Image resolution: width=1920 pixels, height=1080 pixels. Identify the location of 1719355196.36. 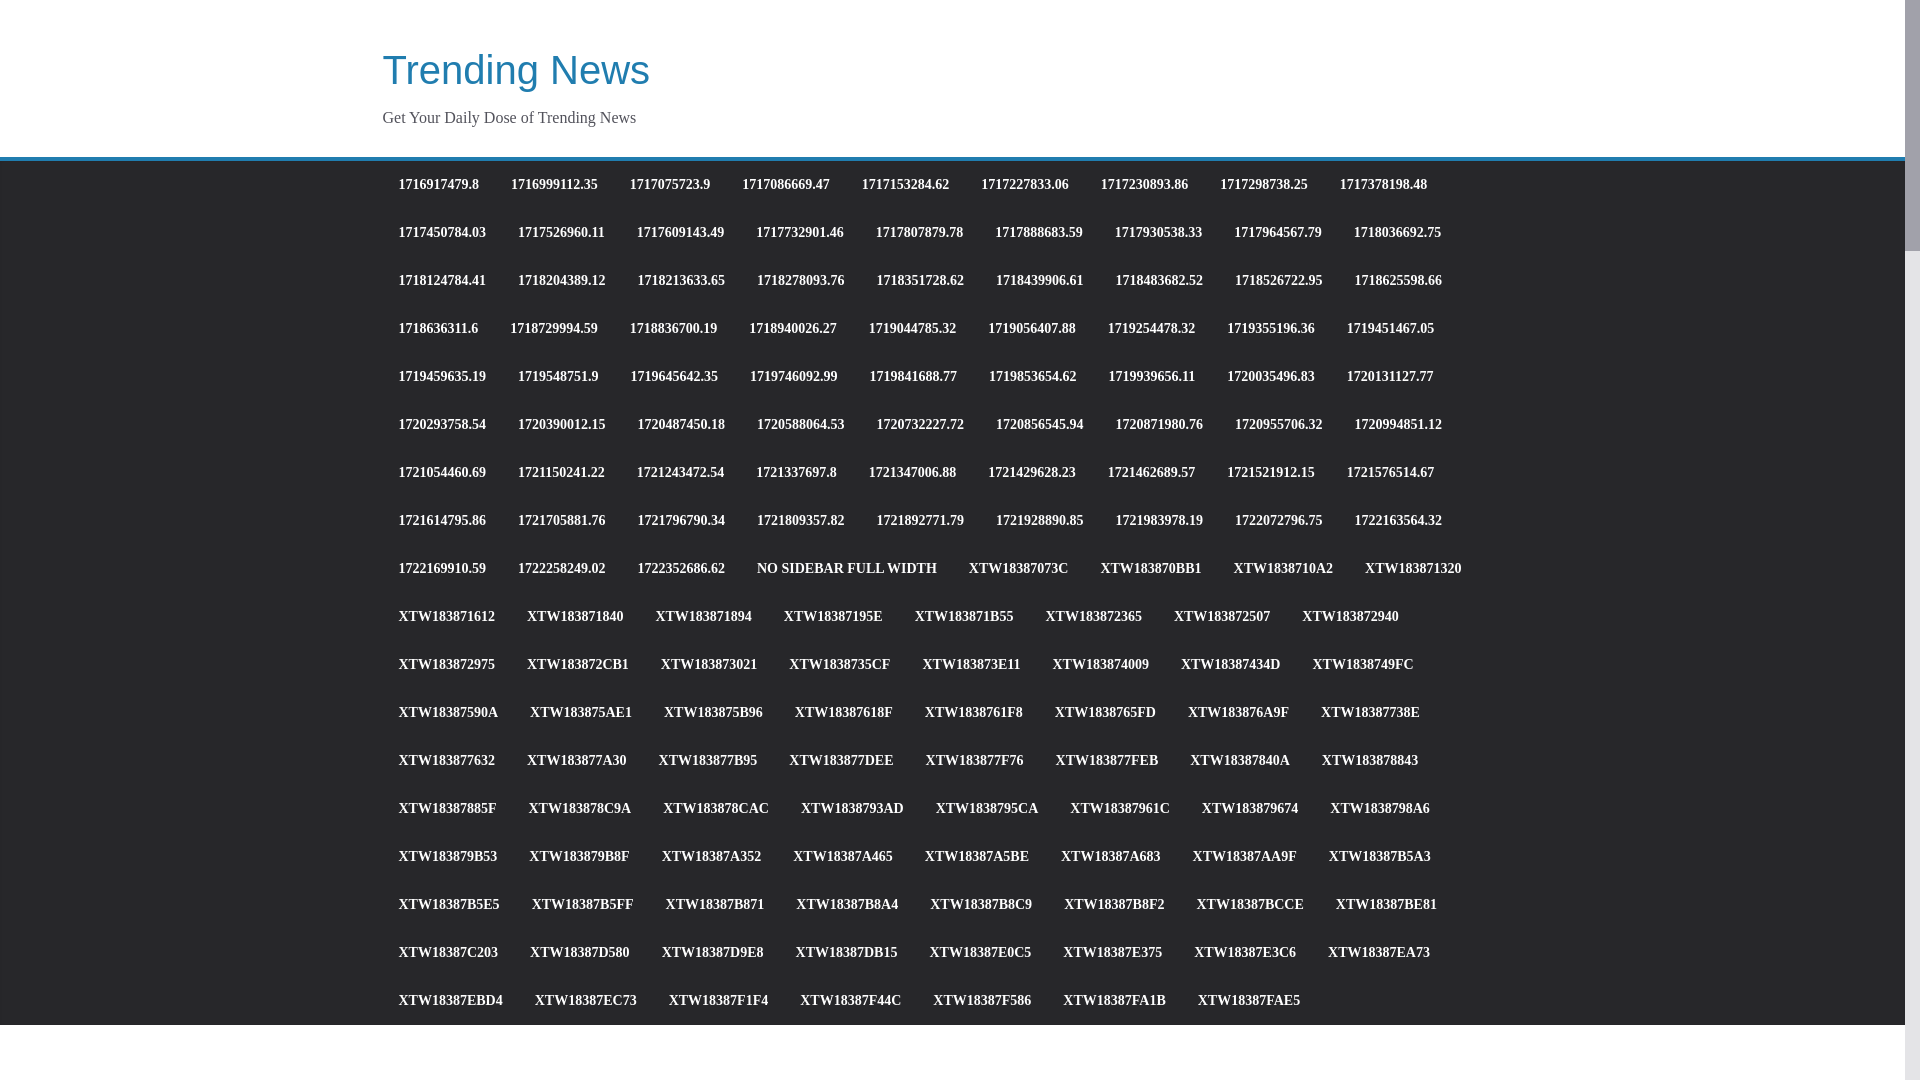
(1270, 329).